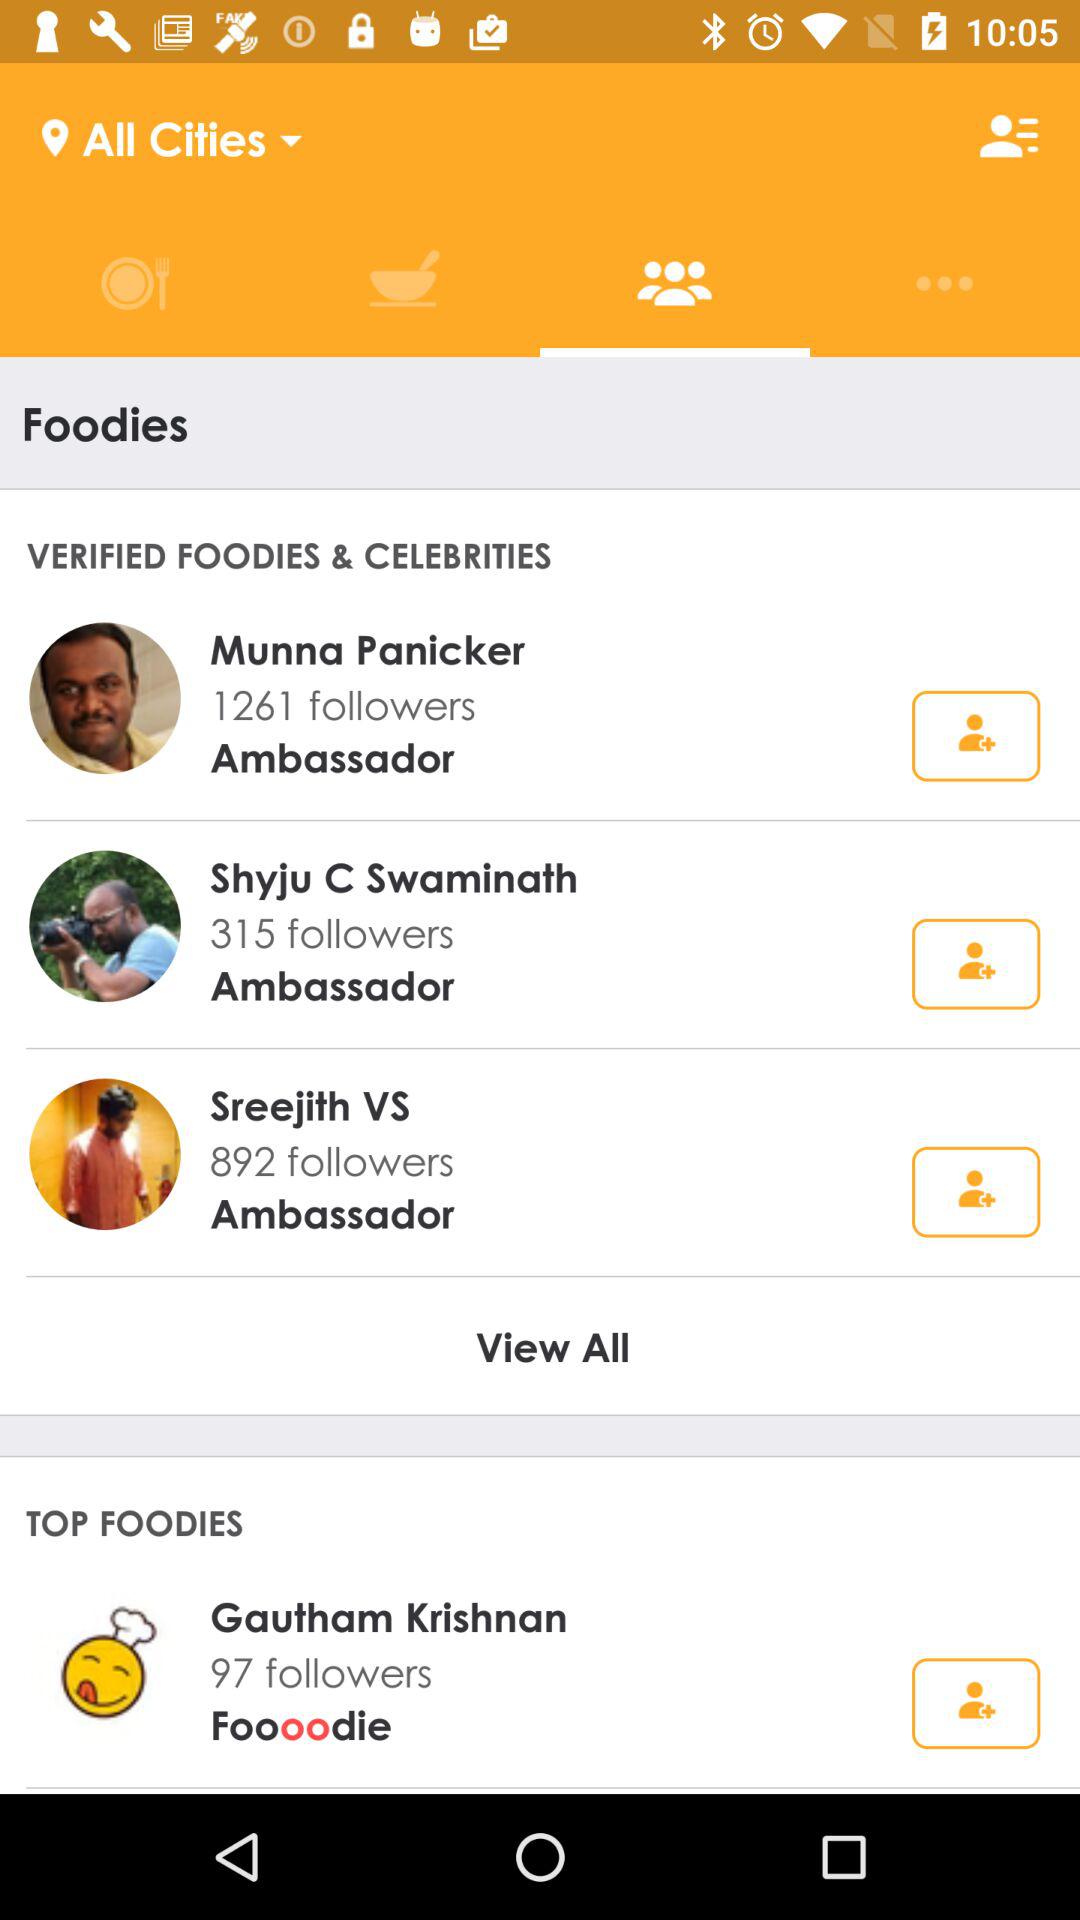 The height and width of the screenshot is (1920, 1080). What do you see at coordinates (976, 736) in the screenshot?
I see `icon right to the text called 1261 followers` at bounding box center [976, 736].